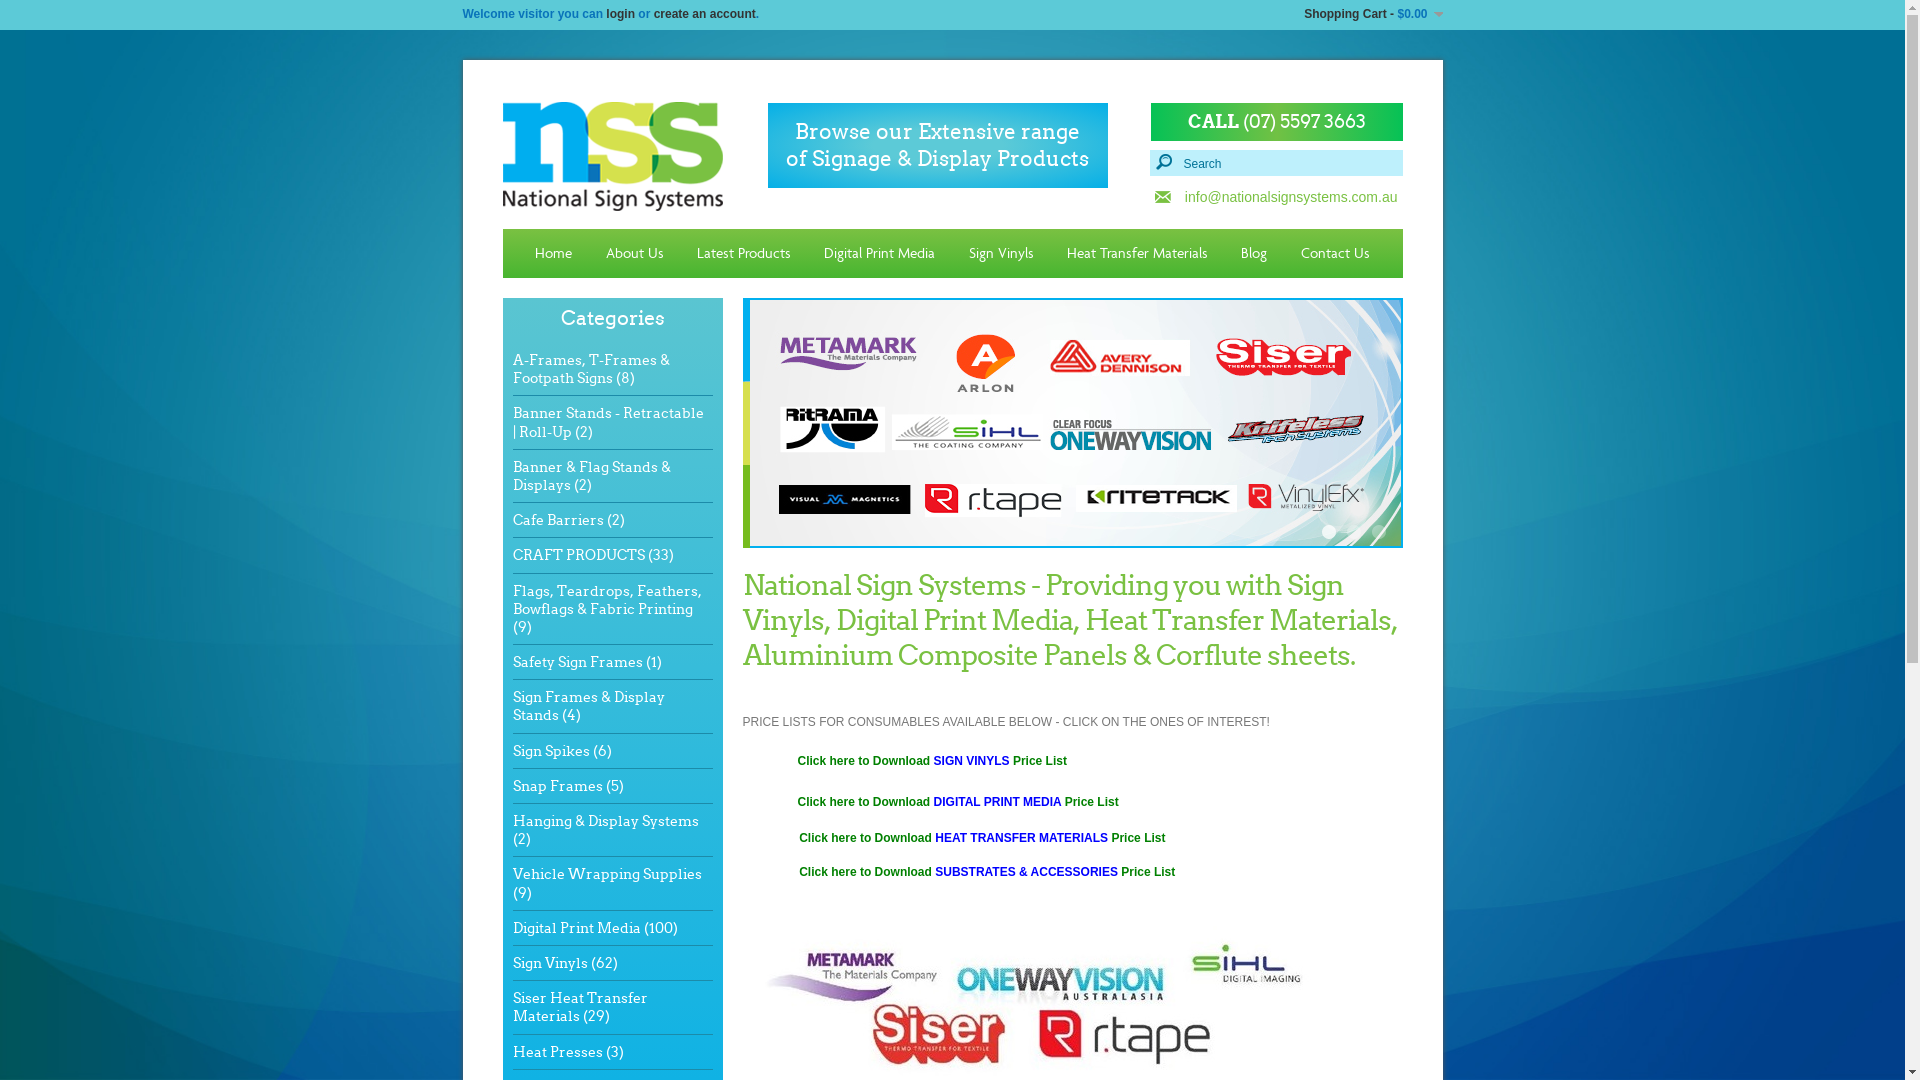  Describe the element at coordinates (605, 830) in the screenshot. I see `Hanging & Display Systems (2)` at that location.